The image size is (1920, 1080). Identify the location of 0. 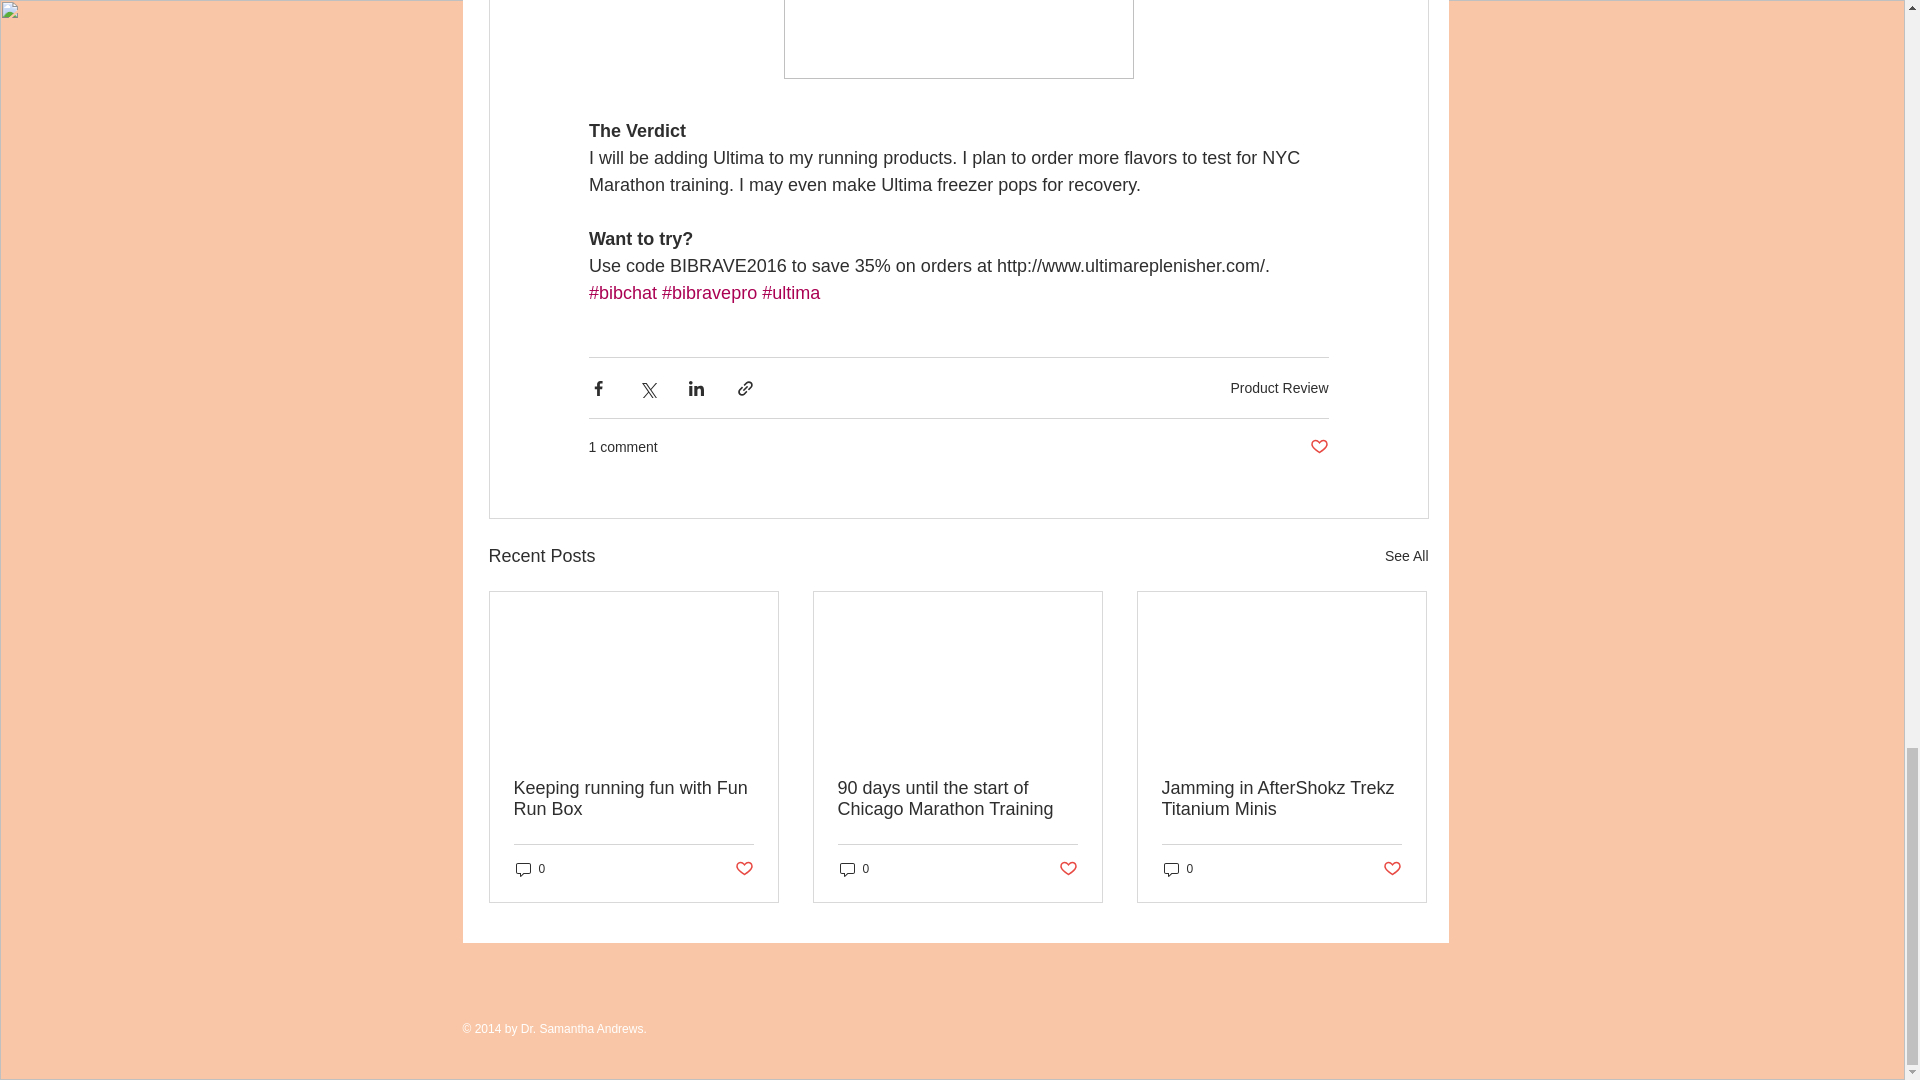
(854, 869).